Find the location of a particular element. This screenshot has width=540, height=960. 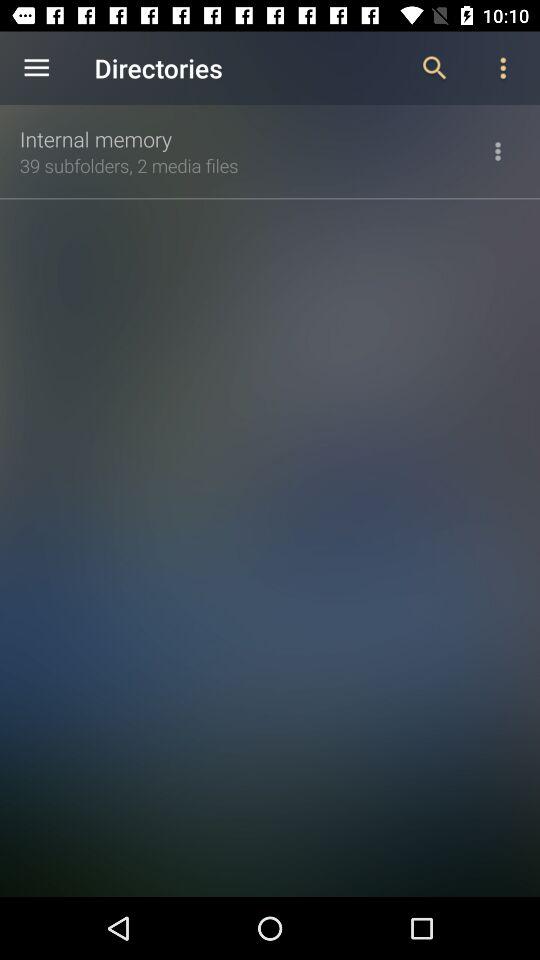

tap the item above the internal memory is located at coordinates (36, 68).